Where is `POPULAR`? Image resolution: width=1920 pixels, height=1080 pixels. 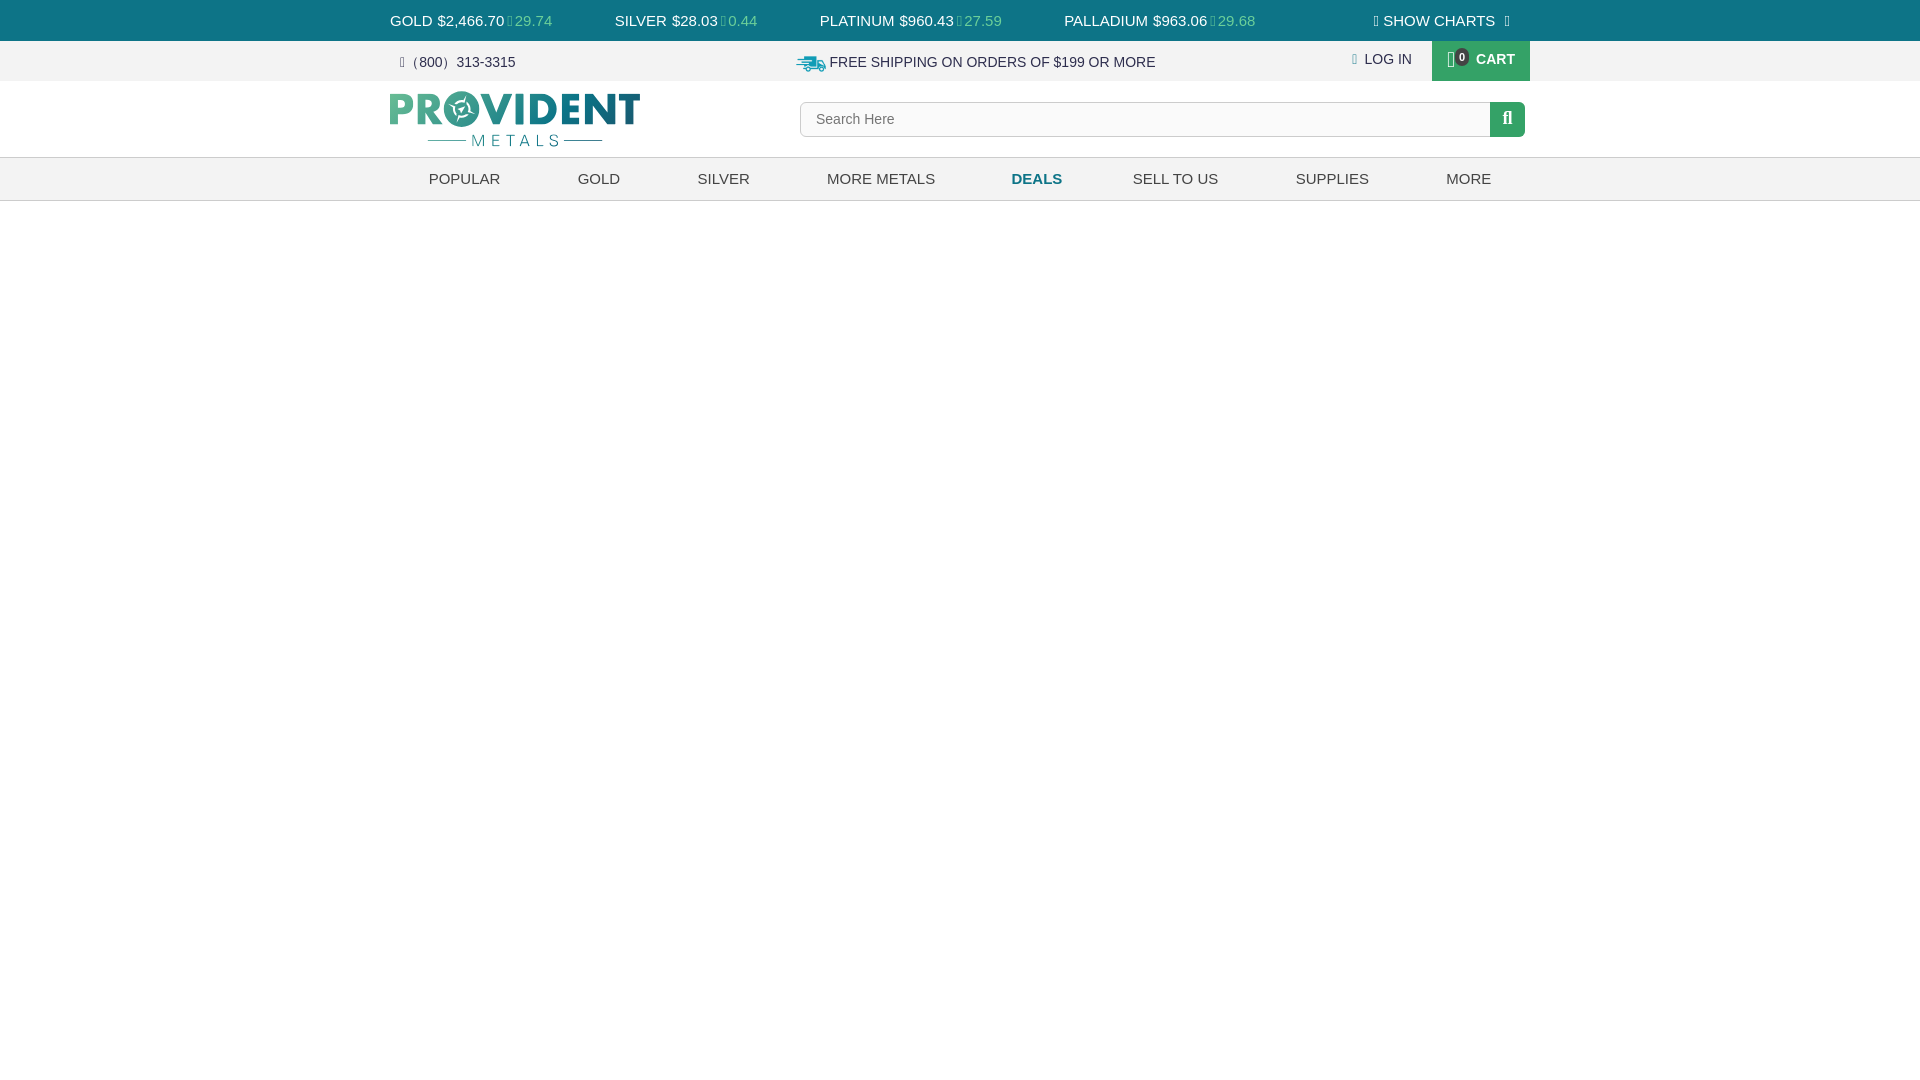
POPULAR is located at coordinates (464, 178).